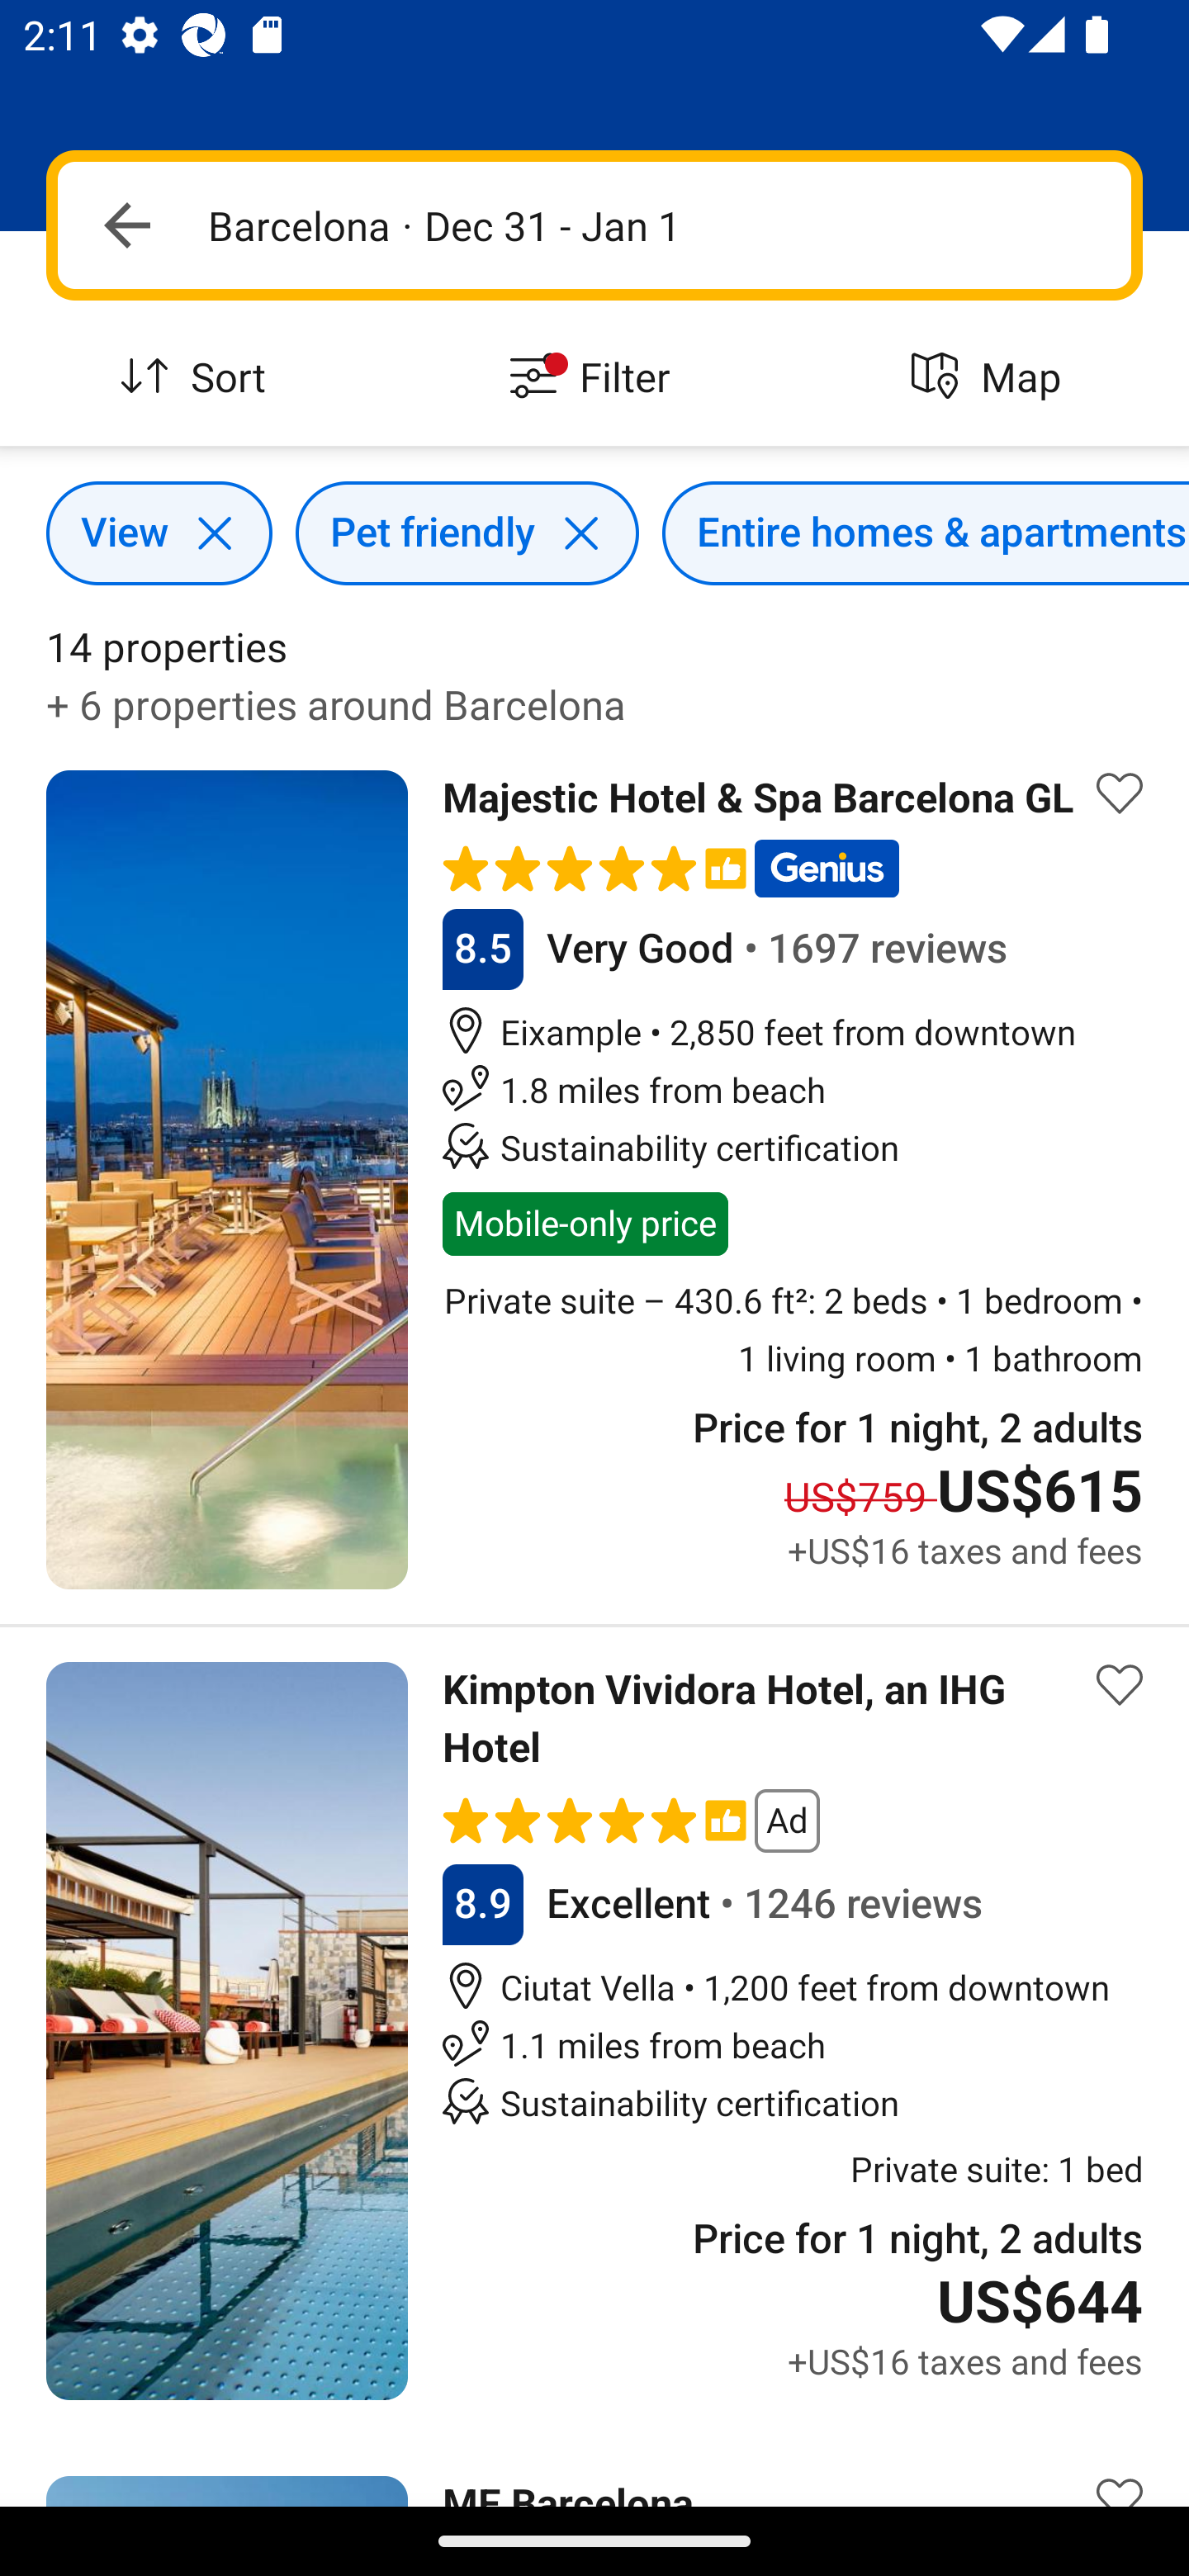 Image resolution: width=1189 pixels, height=2576 pixels. What do you see at coordinates (991, 378) in the screenshot?
I see `Map` at bounding box center [991, 378].